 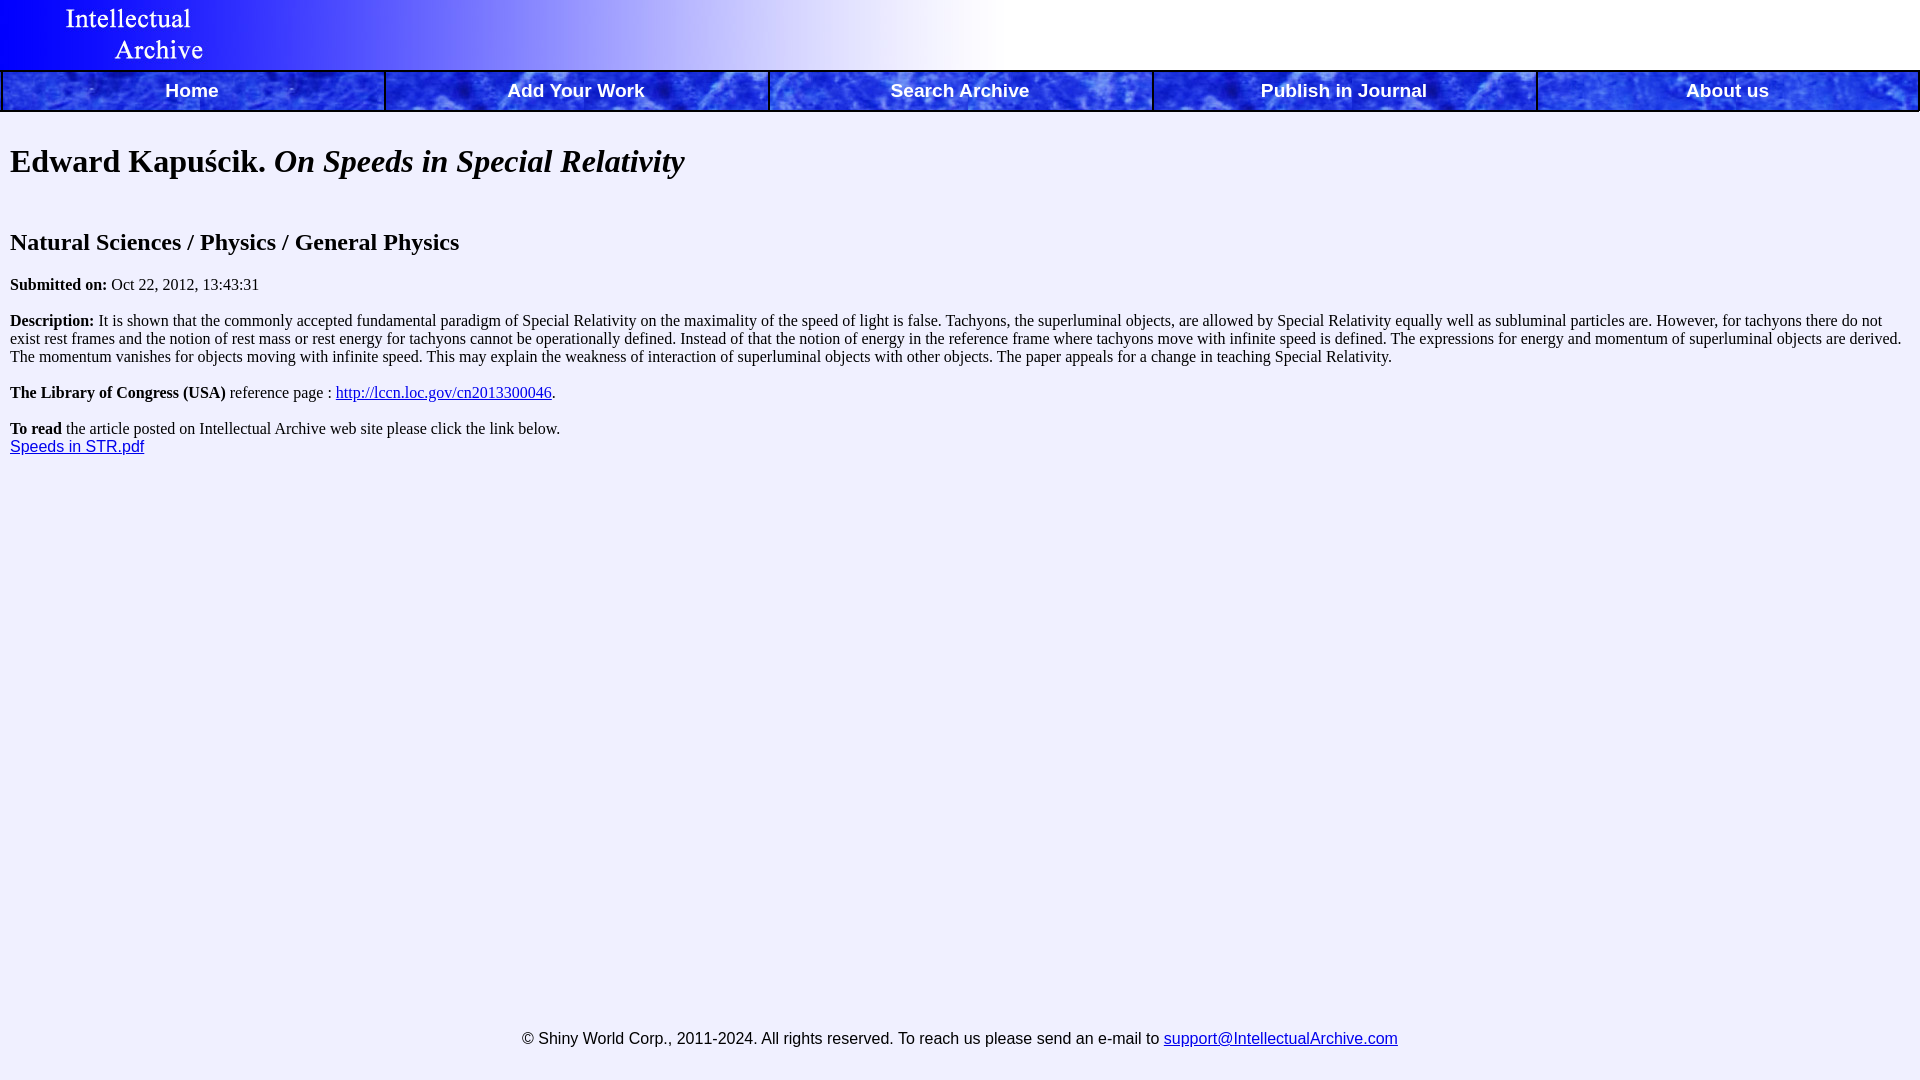 What do you see at coordinates (76, 446) in the screenshot?
I see `Speeds in STR.pdf` at bounding box center [76, 446].